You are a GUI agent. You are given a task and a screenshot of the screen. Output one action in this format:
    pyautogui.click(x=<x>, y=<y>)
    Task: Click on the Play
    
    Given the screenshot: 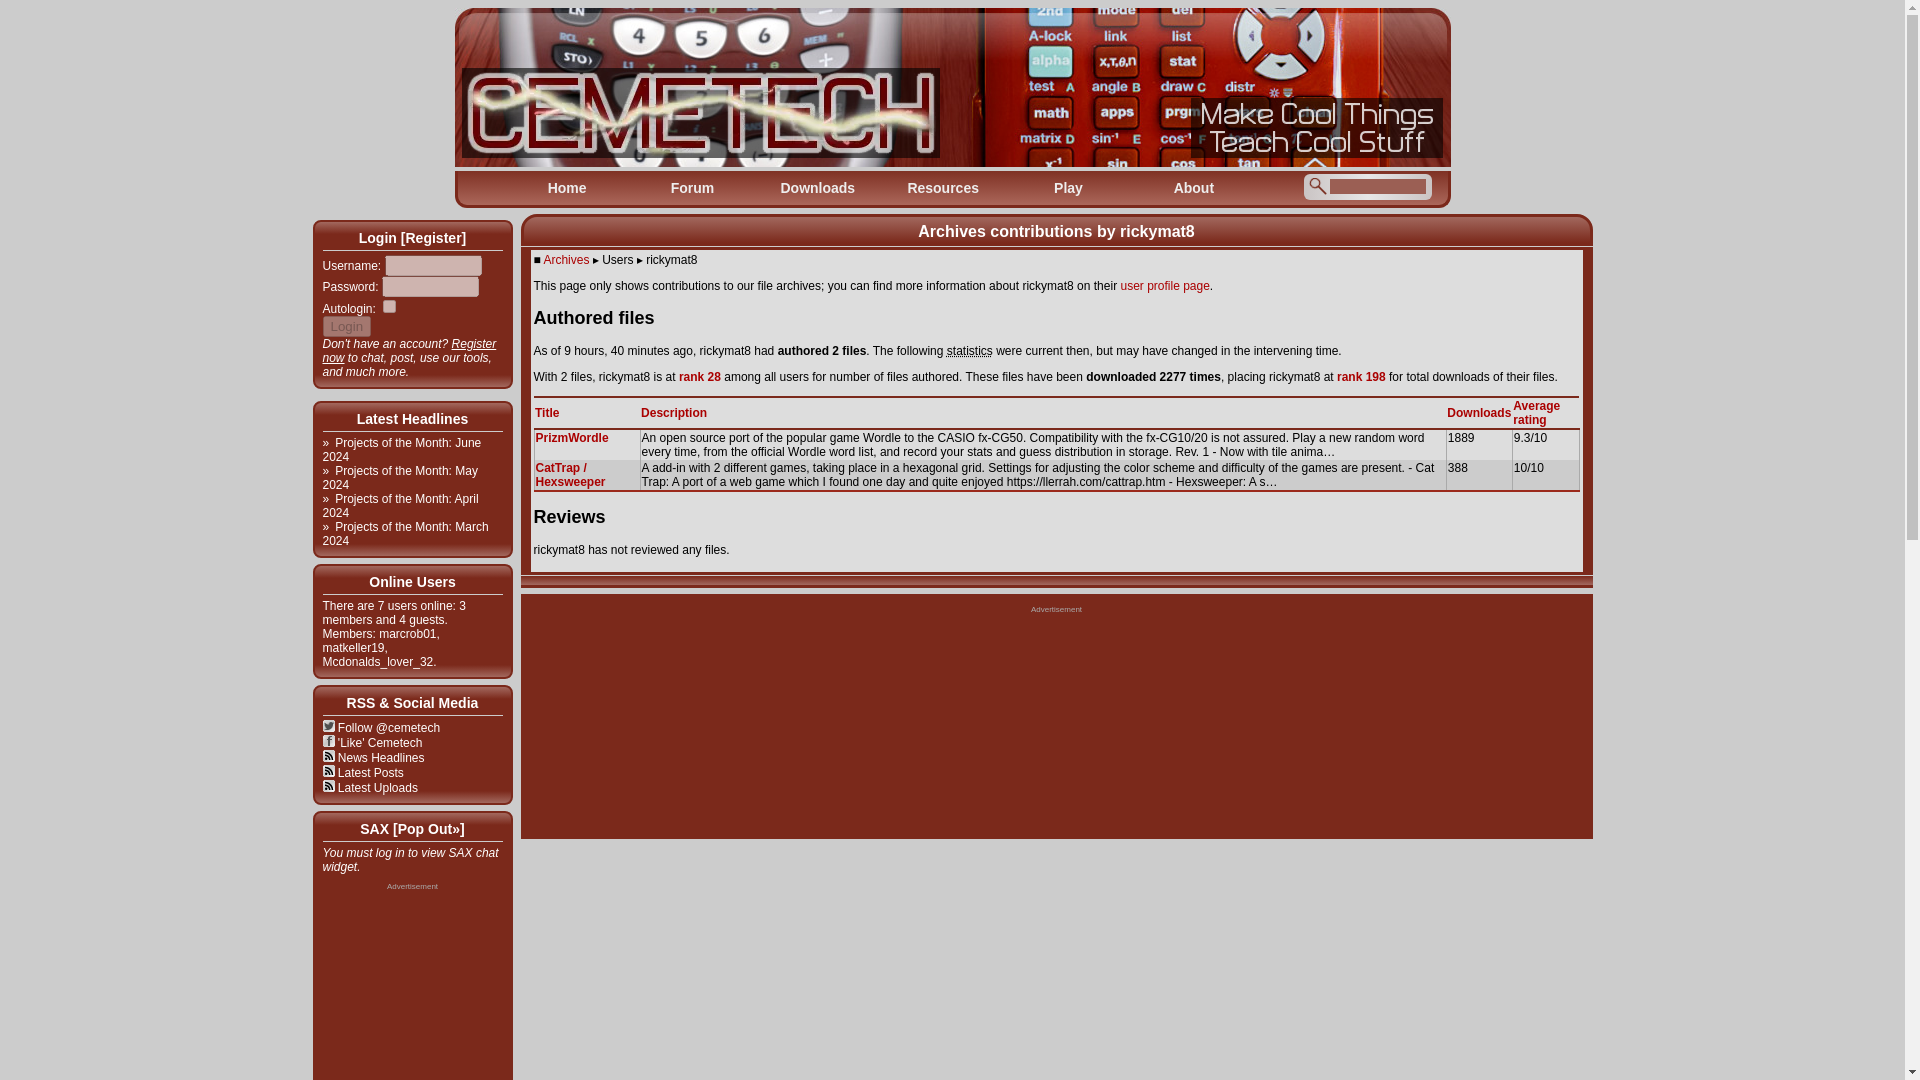 What is the action you would take?
    pyautogui.click(x=1068, y=188)
    